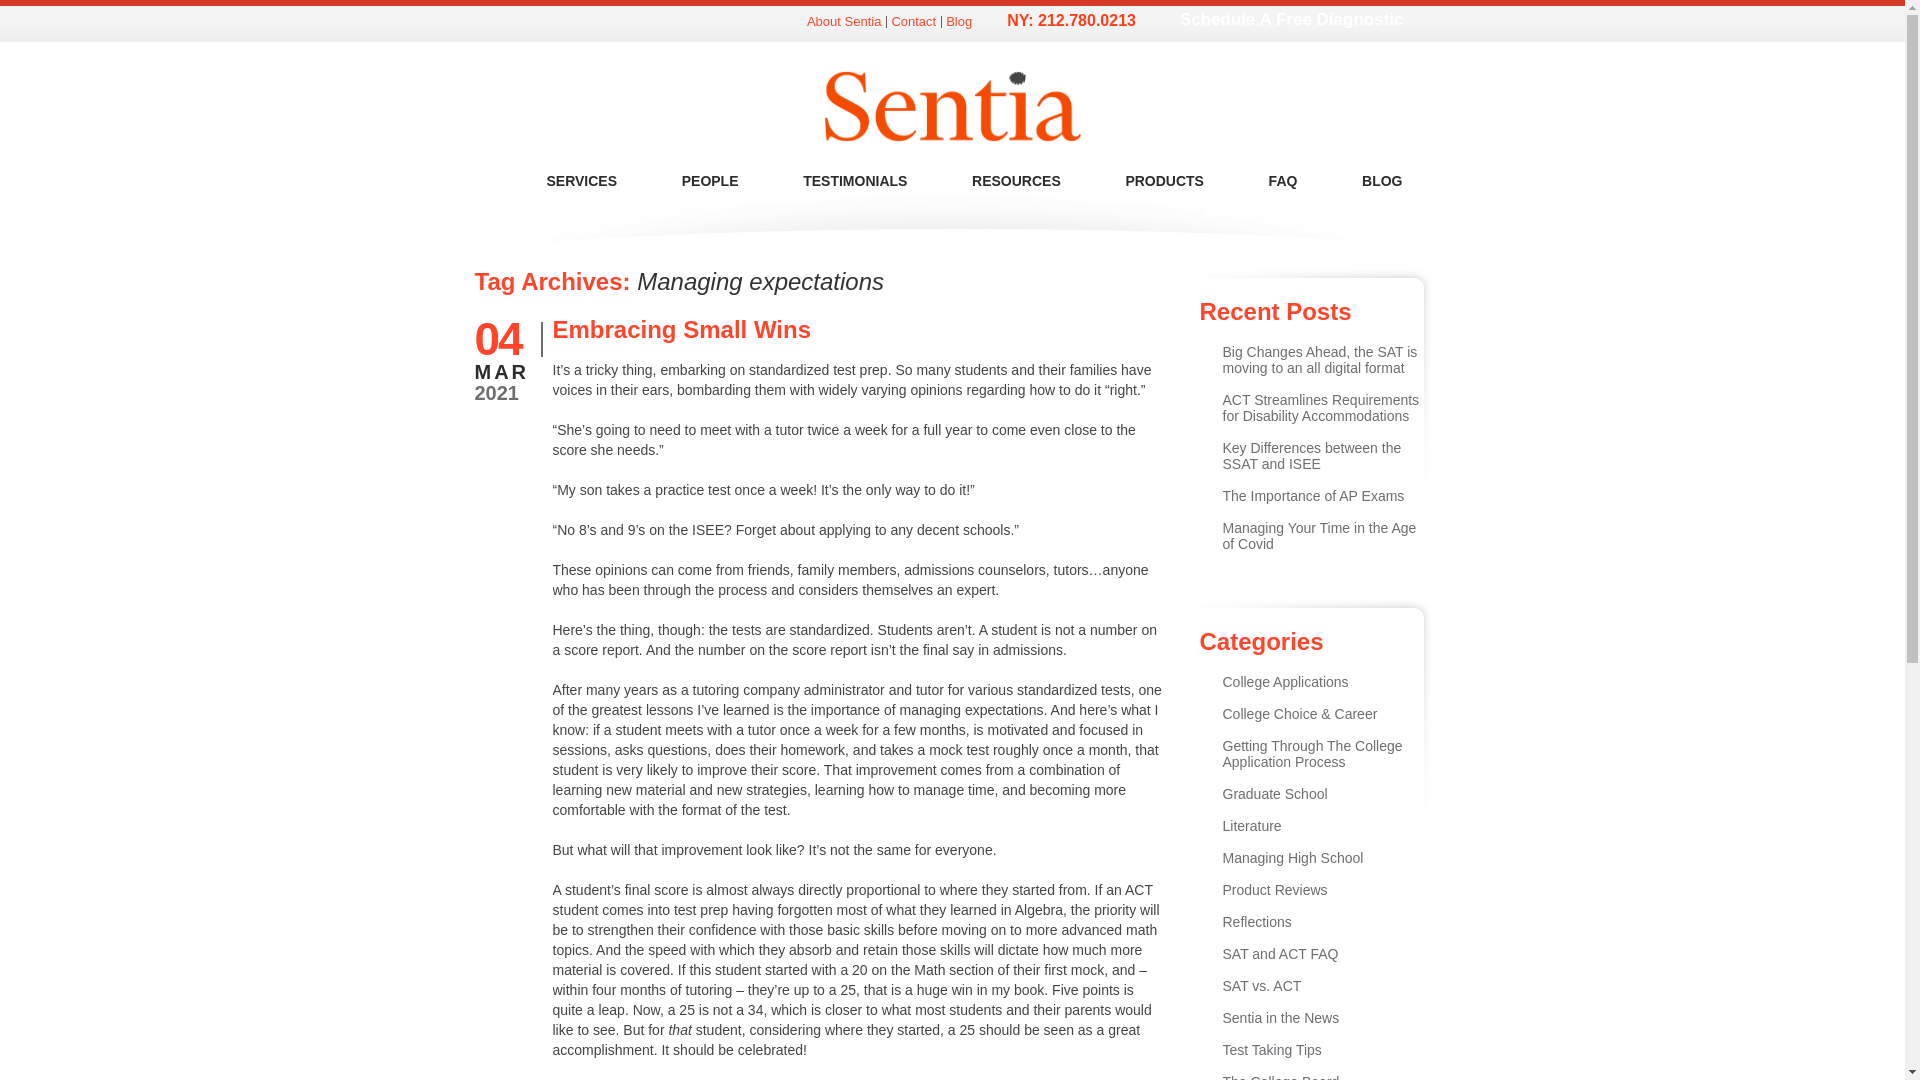 Image resolution: width=1920 pixels, height=1080 pixels. What do you see at coordinates (486, 24) in the screenshot?
I see `twitter` at bounding box center [486, 24].